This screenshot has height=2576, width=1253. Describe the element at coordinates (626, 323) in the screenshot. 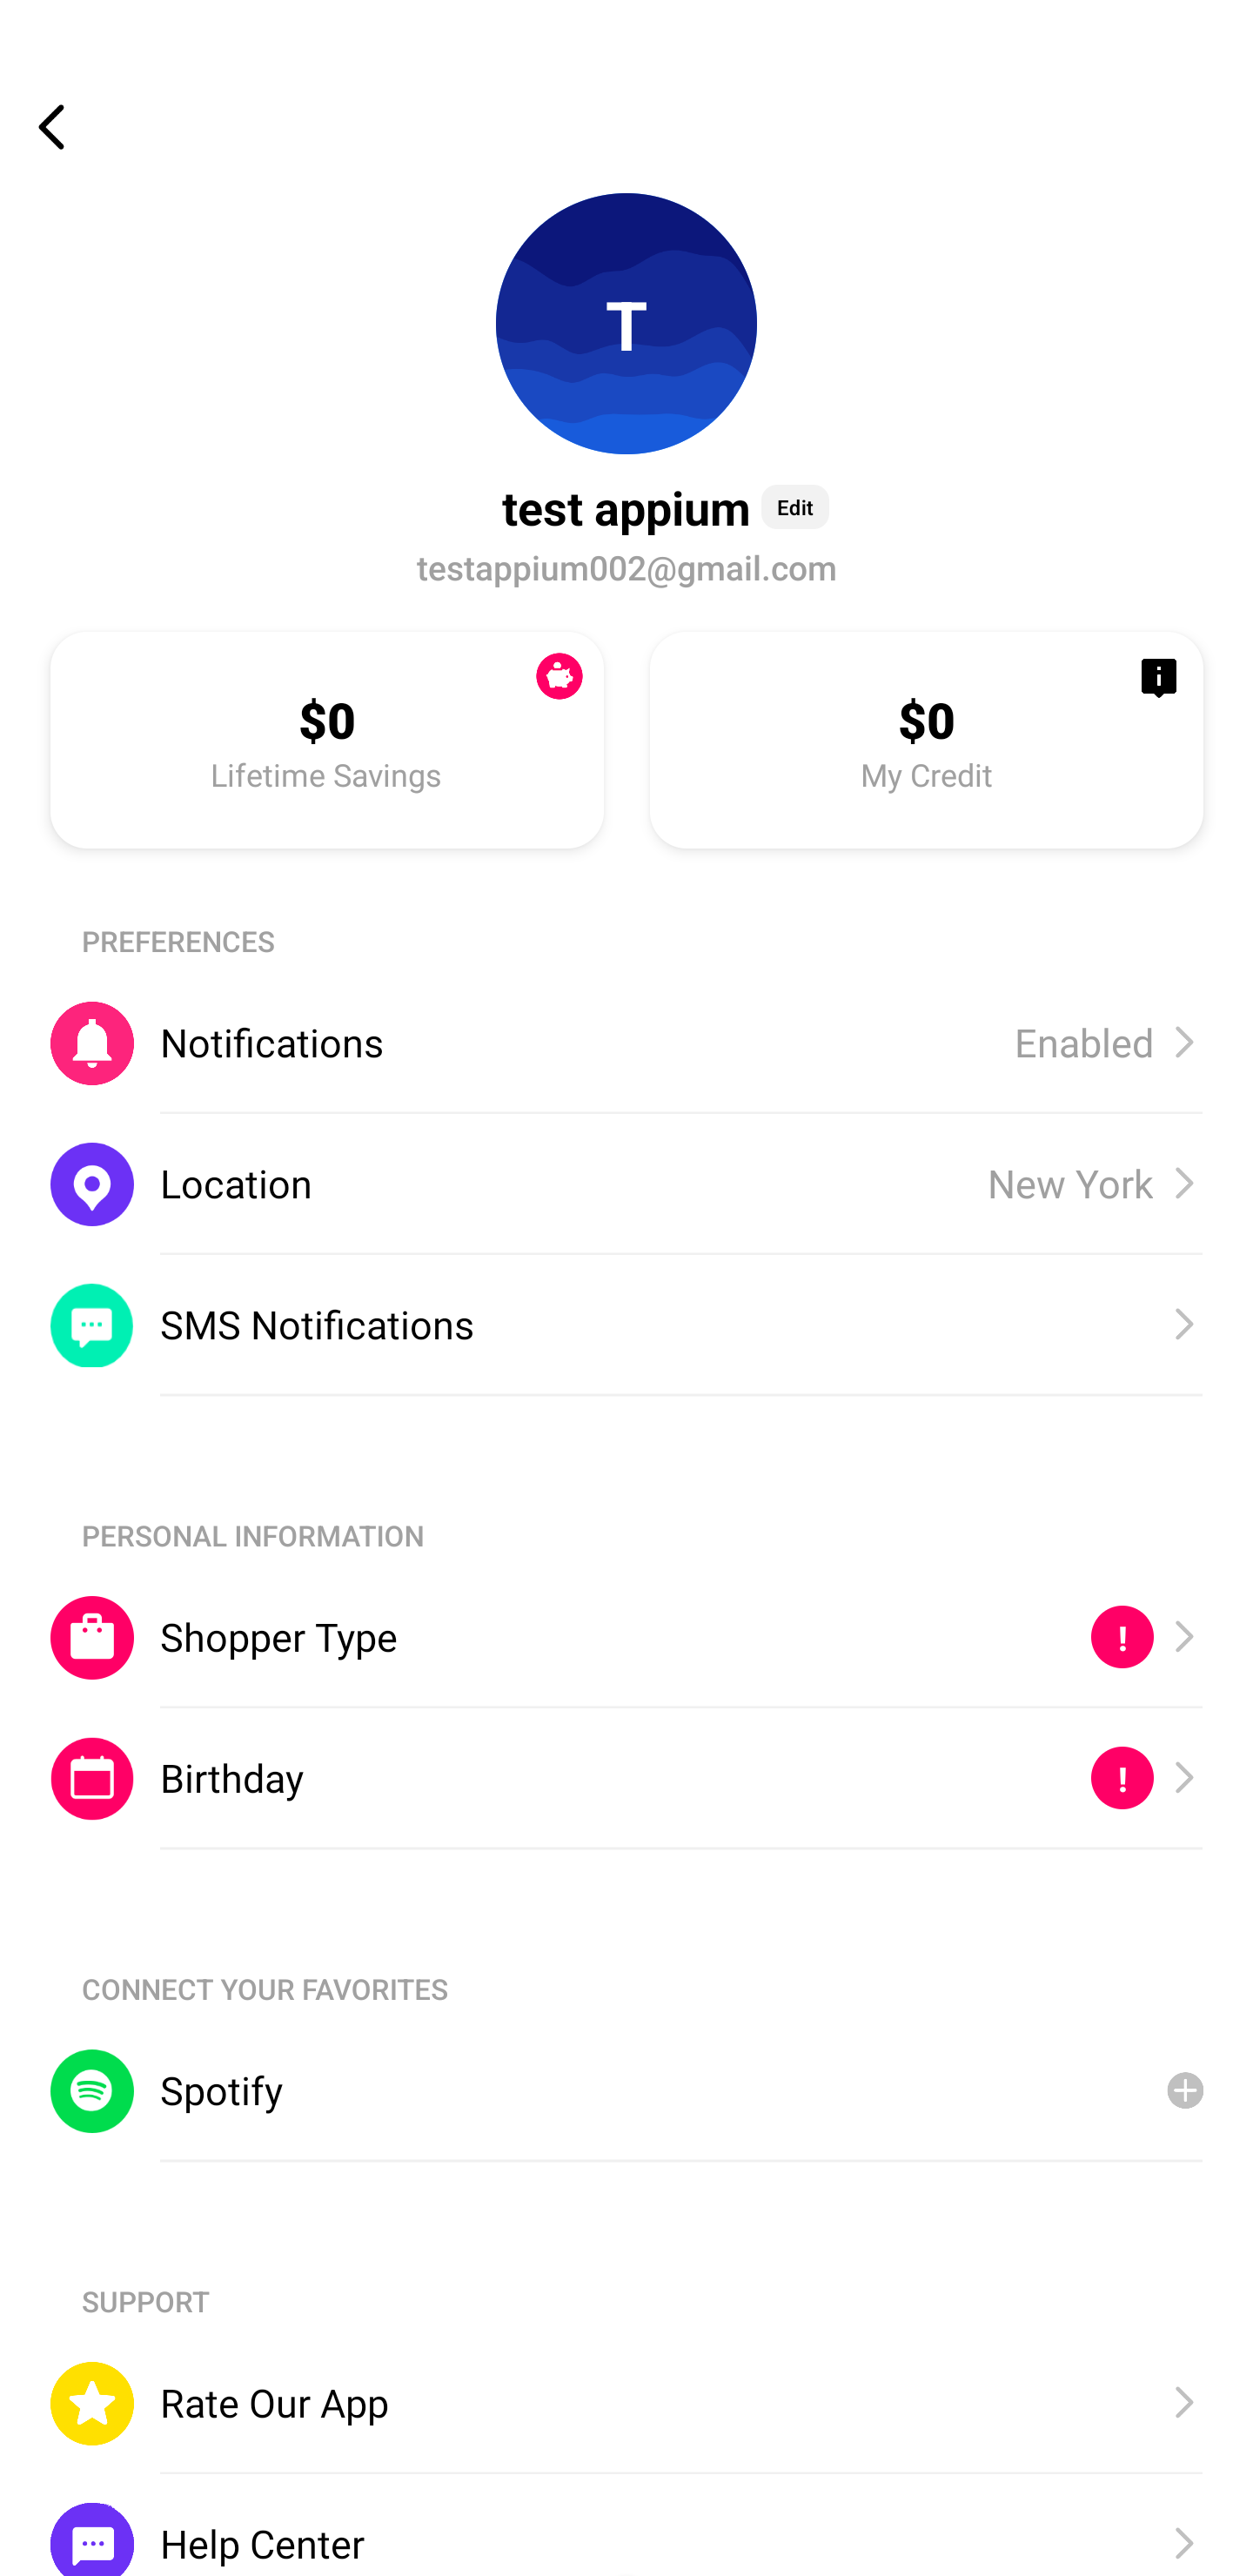

I see `T` at that location.